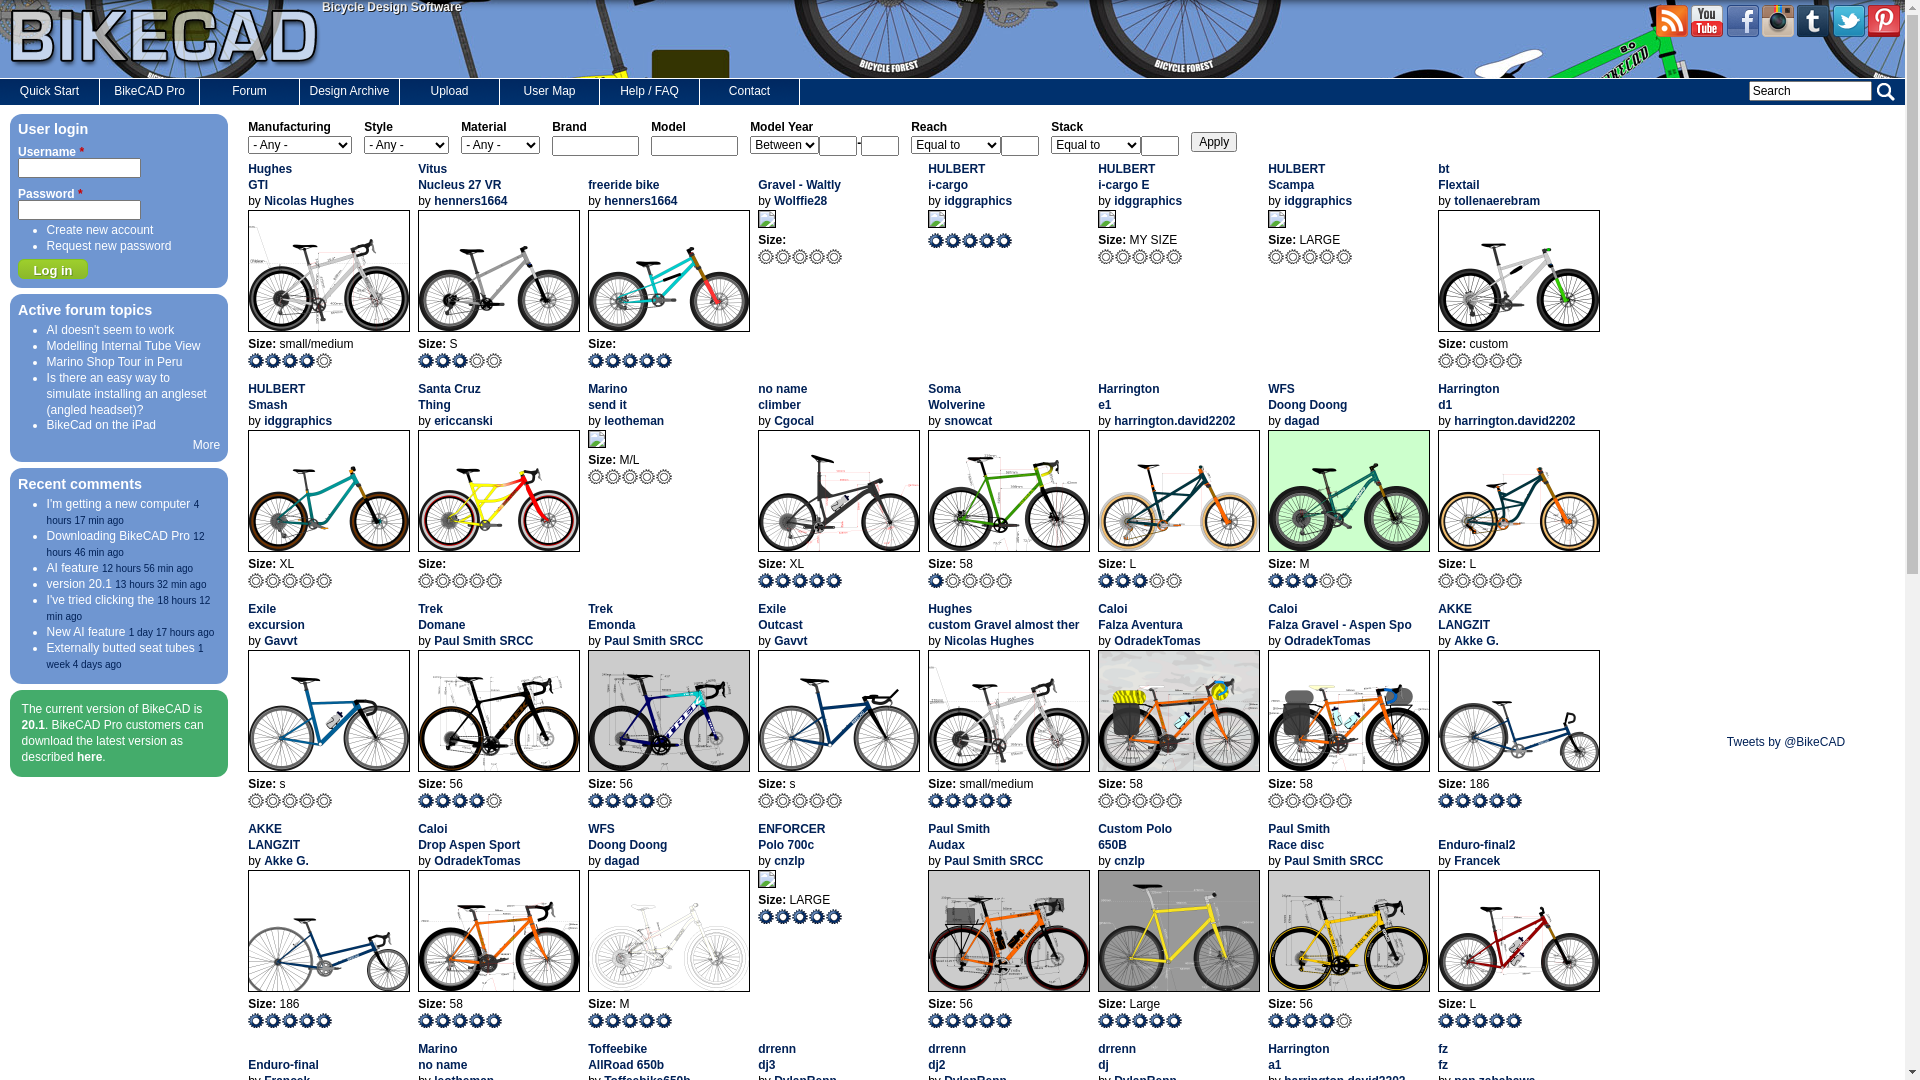 The width and height of the screenshot is (1920, 1080). What do you see at coordinates (1480, 360) in the screenshot?
I see `Give Flextail 3/5` at bounding box center [1480, 360].